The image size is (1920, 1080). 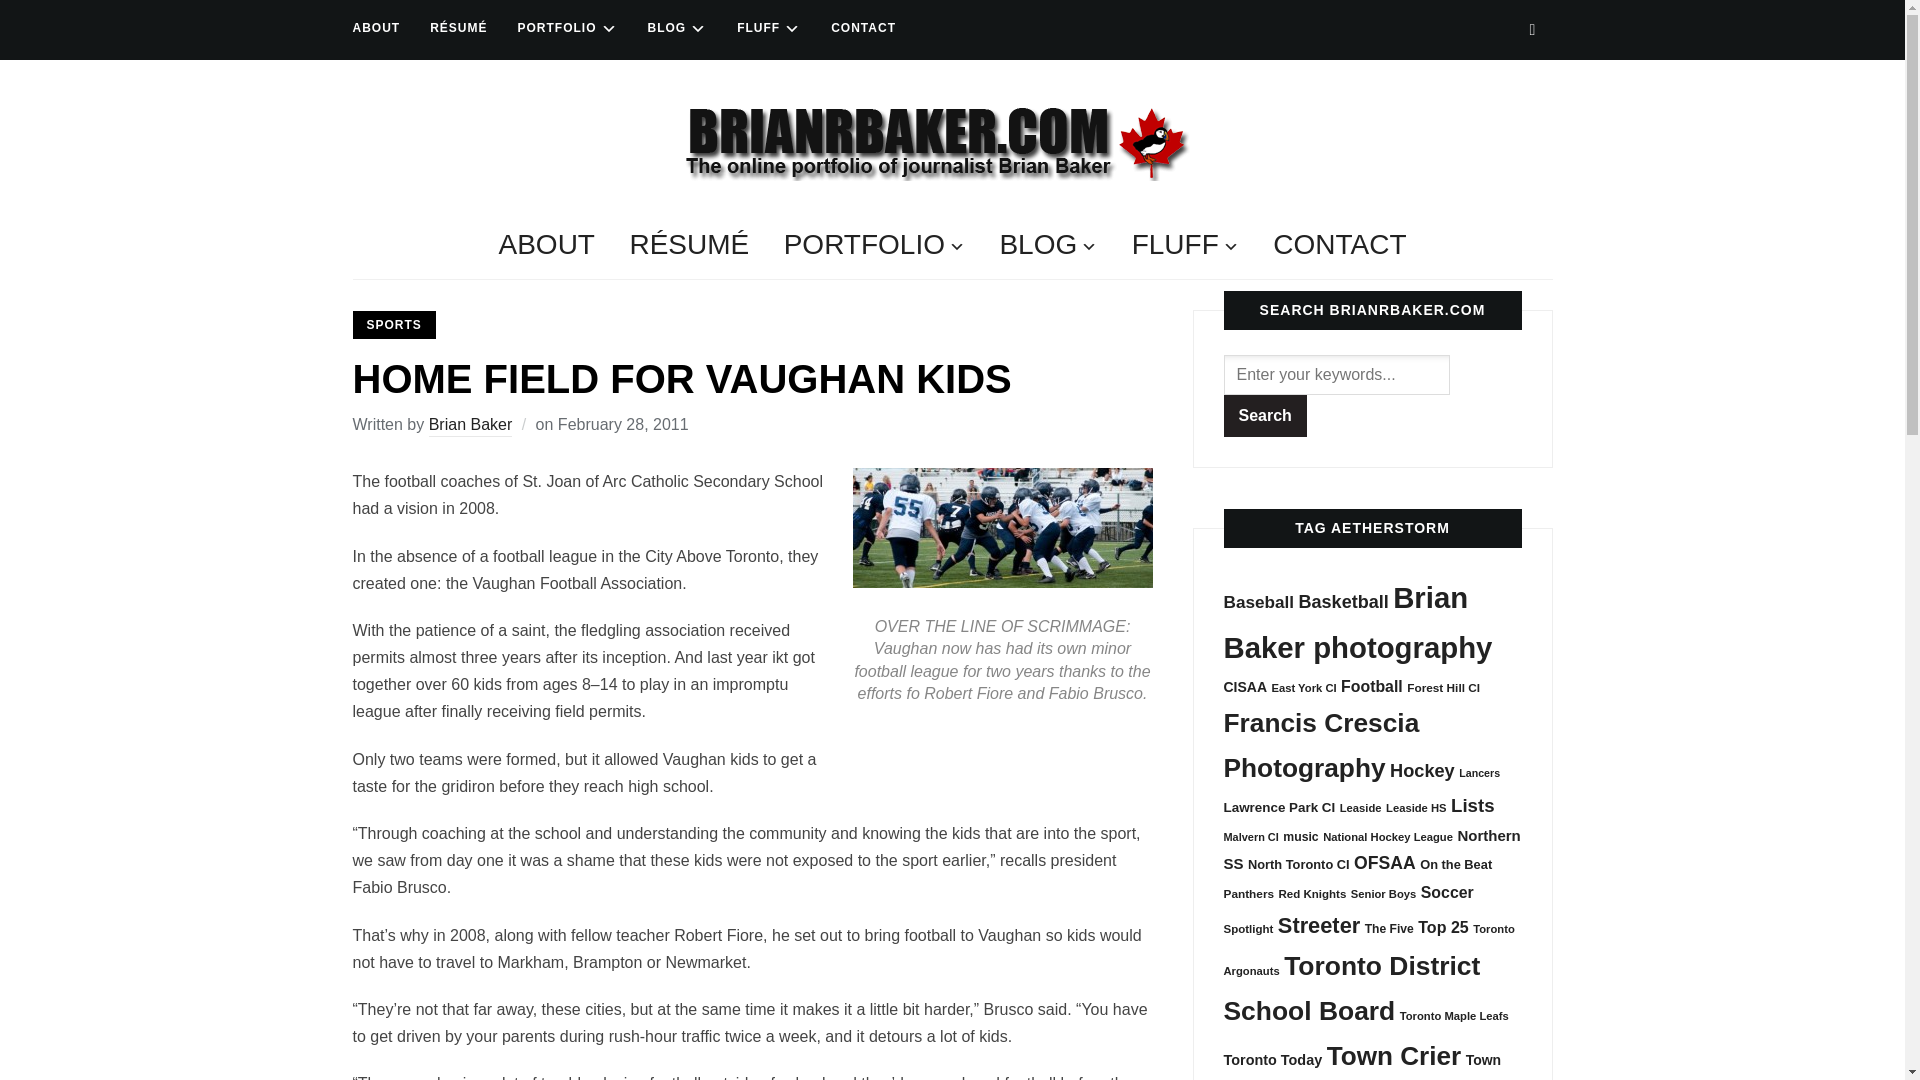 What do you see at coordinates (470, 426) in the screenshot?
I see `Posts by Brian Baker` at bounding box center [470, 426].